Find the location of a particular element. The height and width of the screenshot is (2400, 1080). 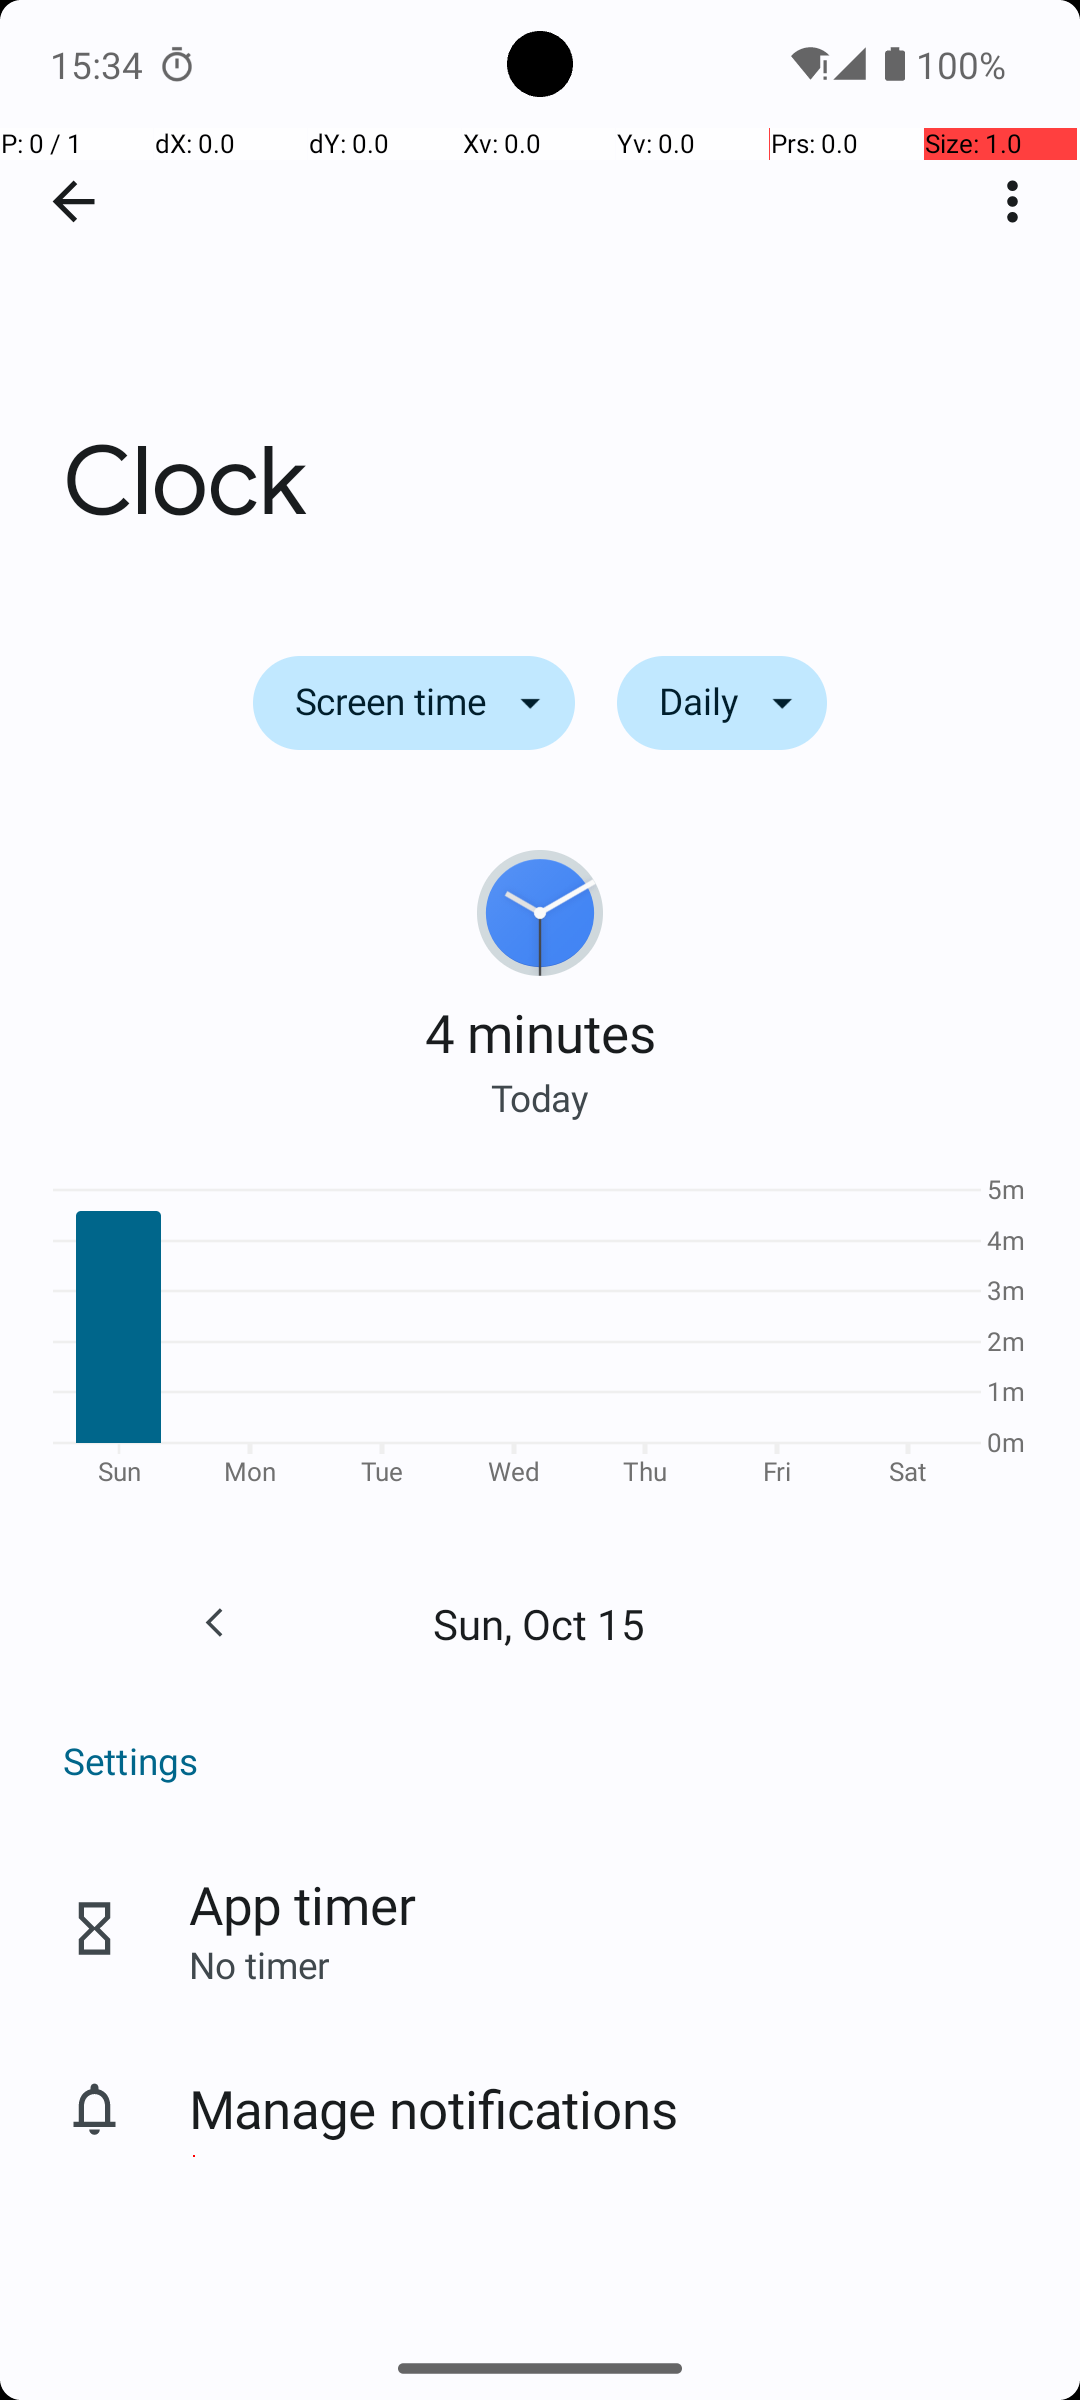

Go to the previous day is located at coordinates (214, 1623).